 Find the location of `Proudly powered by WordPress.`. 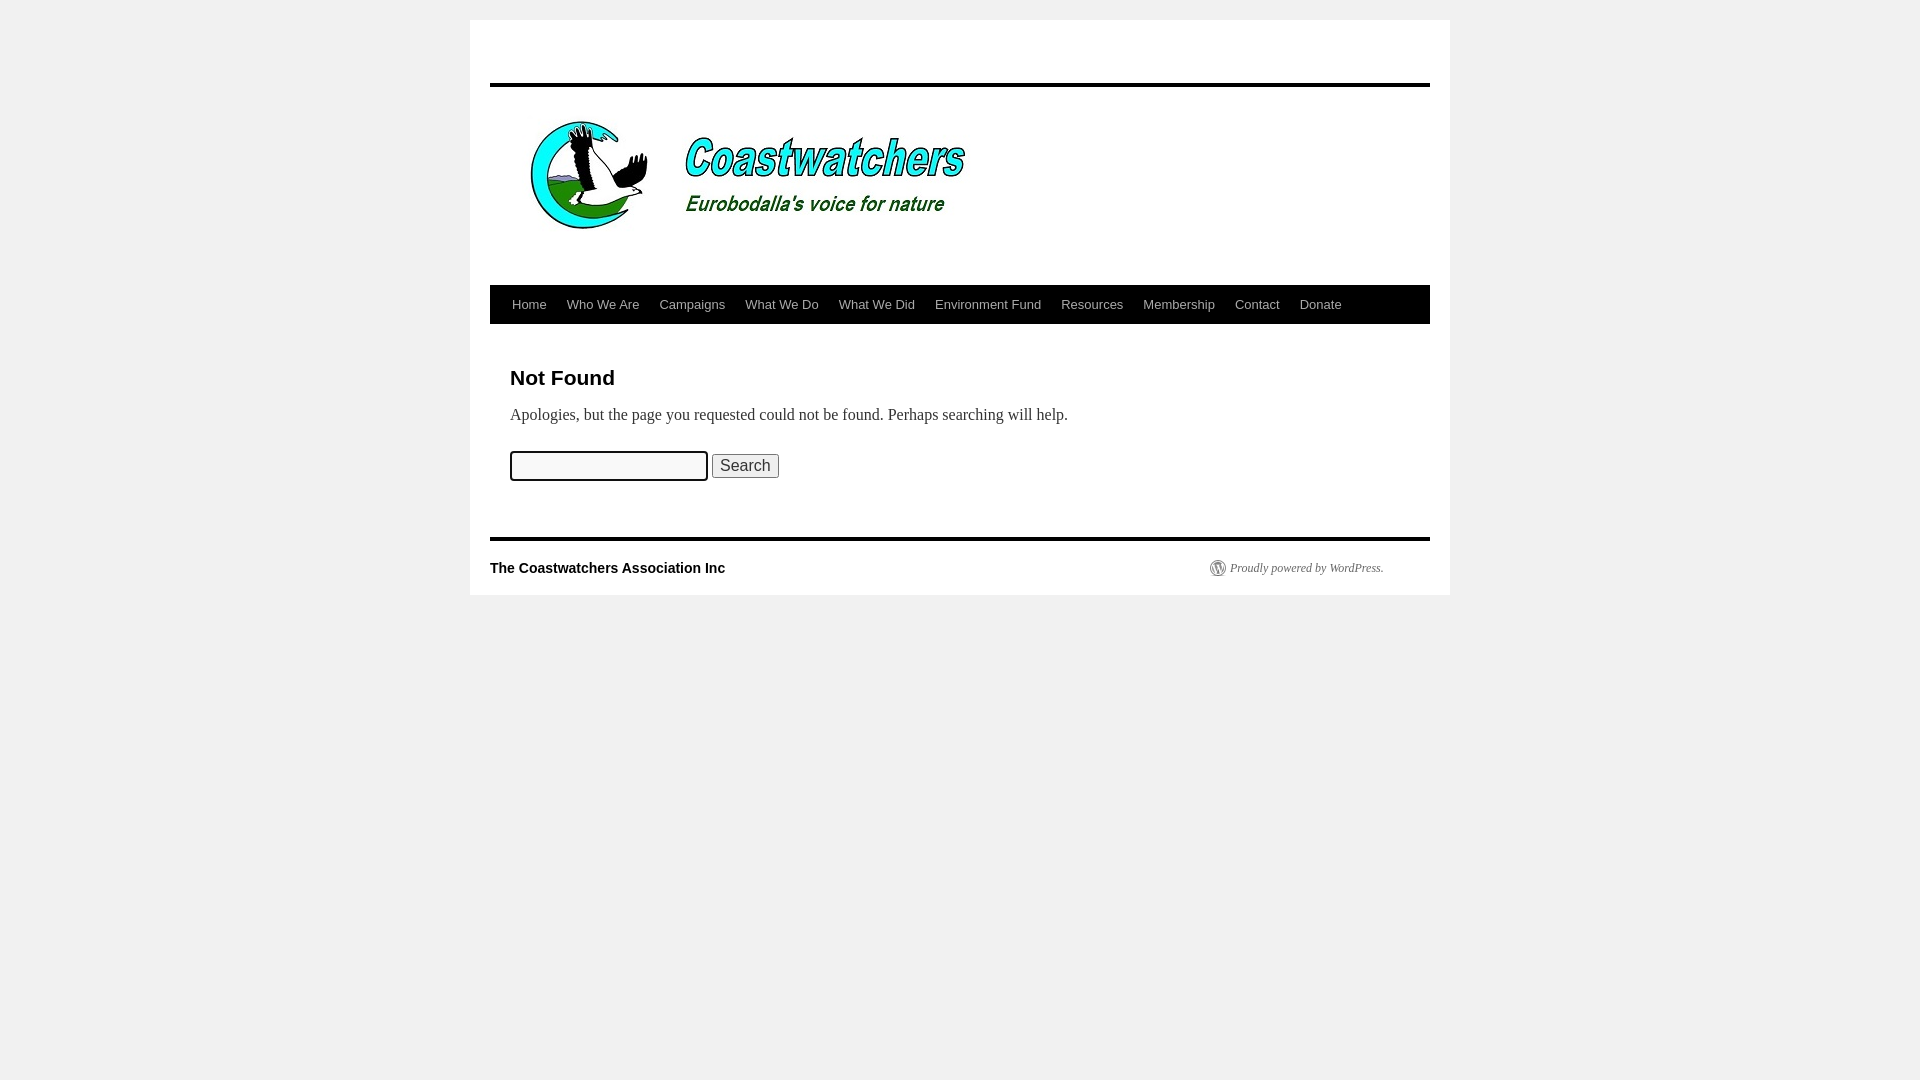

Proudly powered by WordPress. is located at coordinates (1297, 568).